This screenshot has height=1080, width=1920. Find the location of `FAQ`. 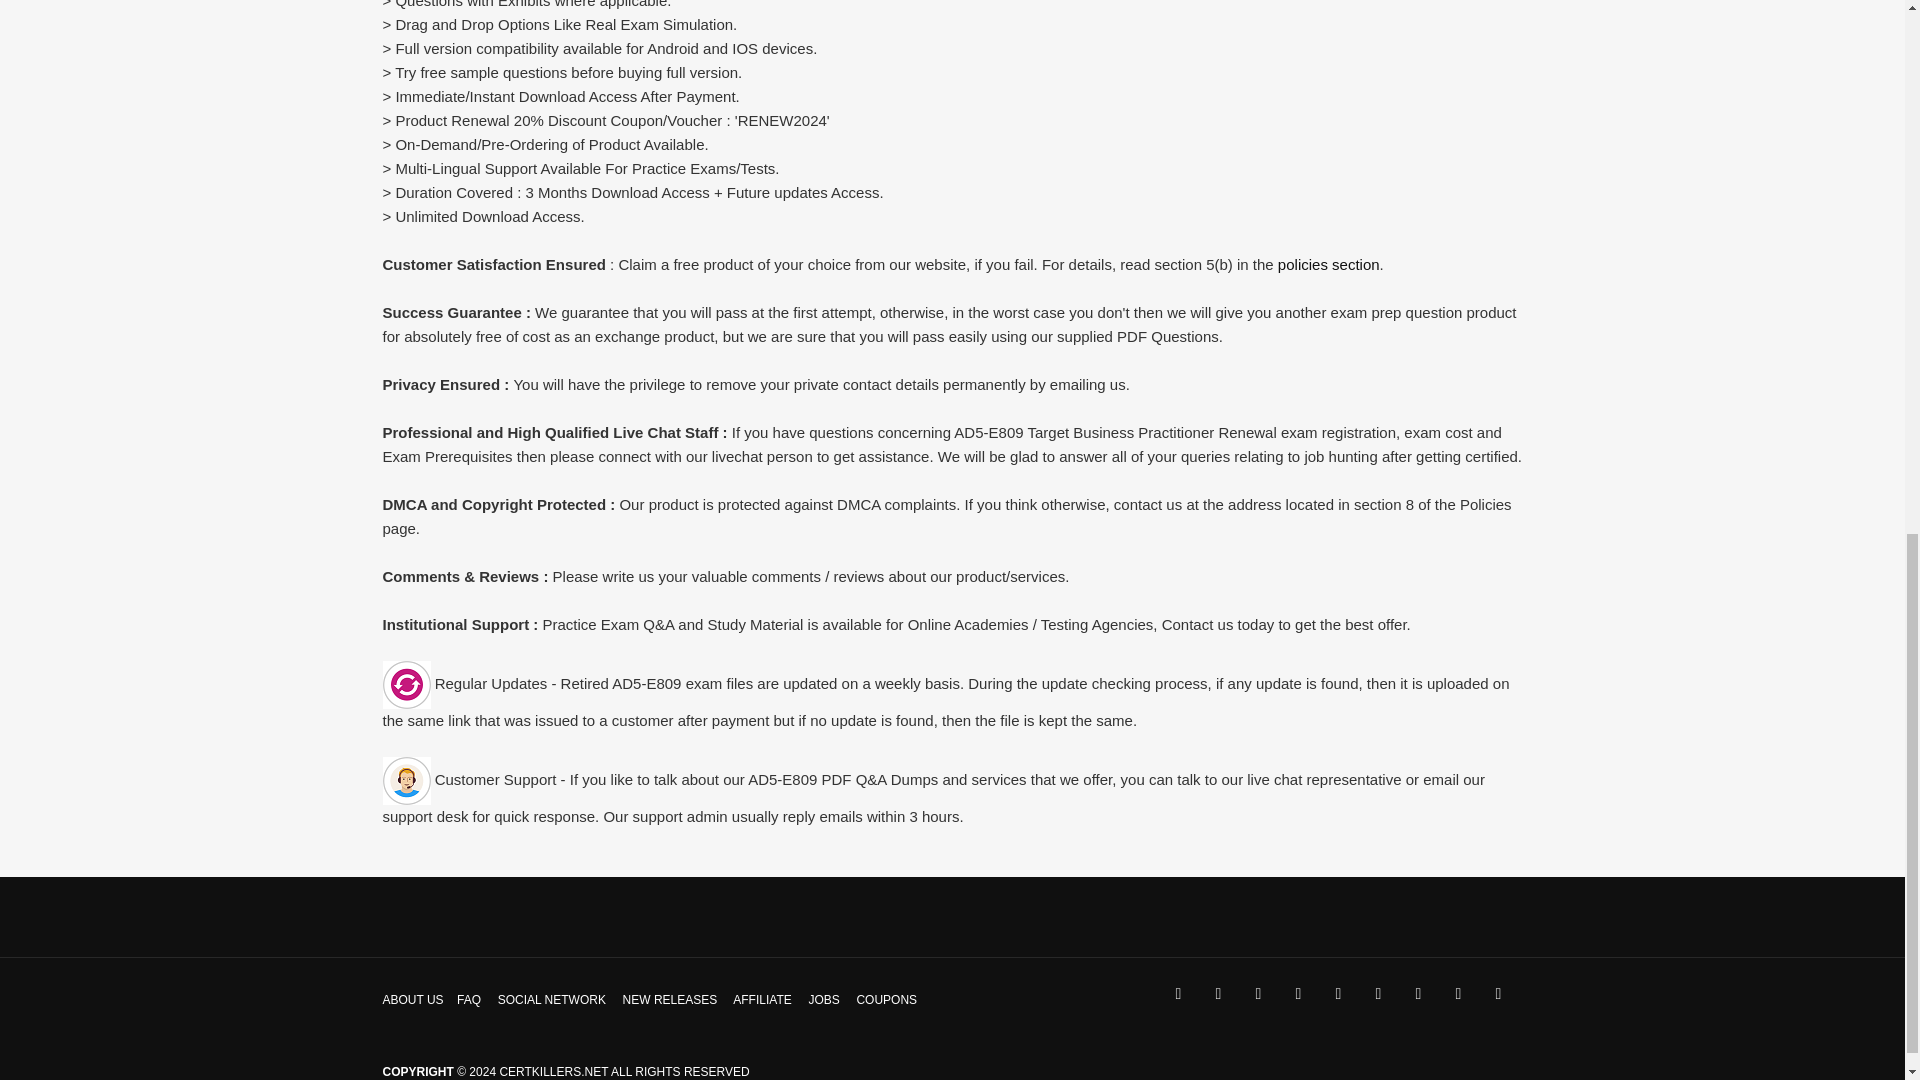

FAQ is located at coordinates (468, 999).